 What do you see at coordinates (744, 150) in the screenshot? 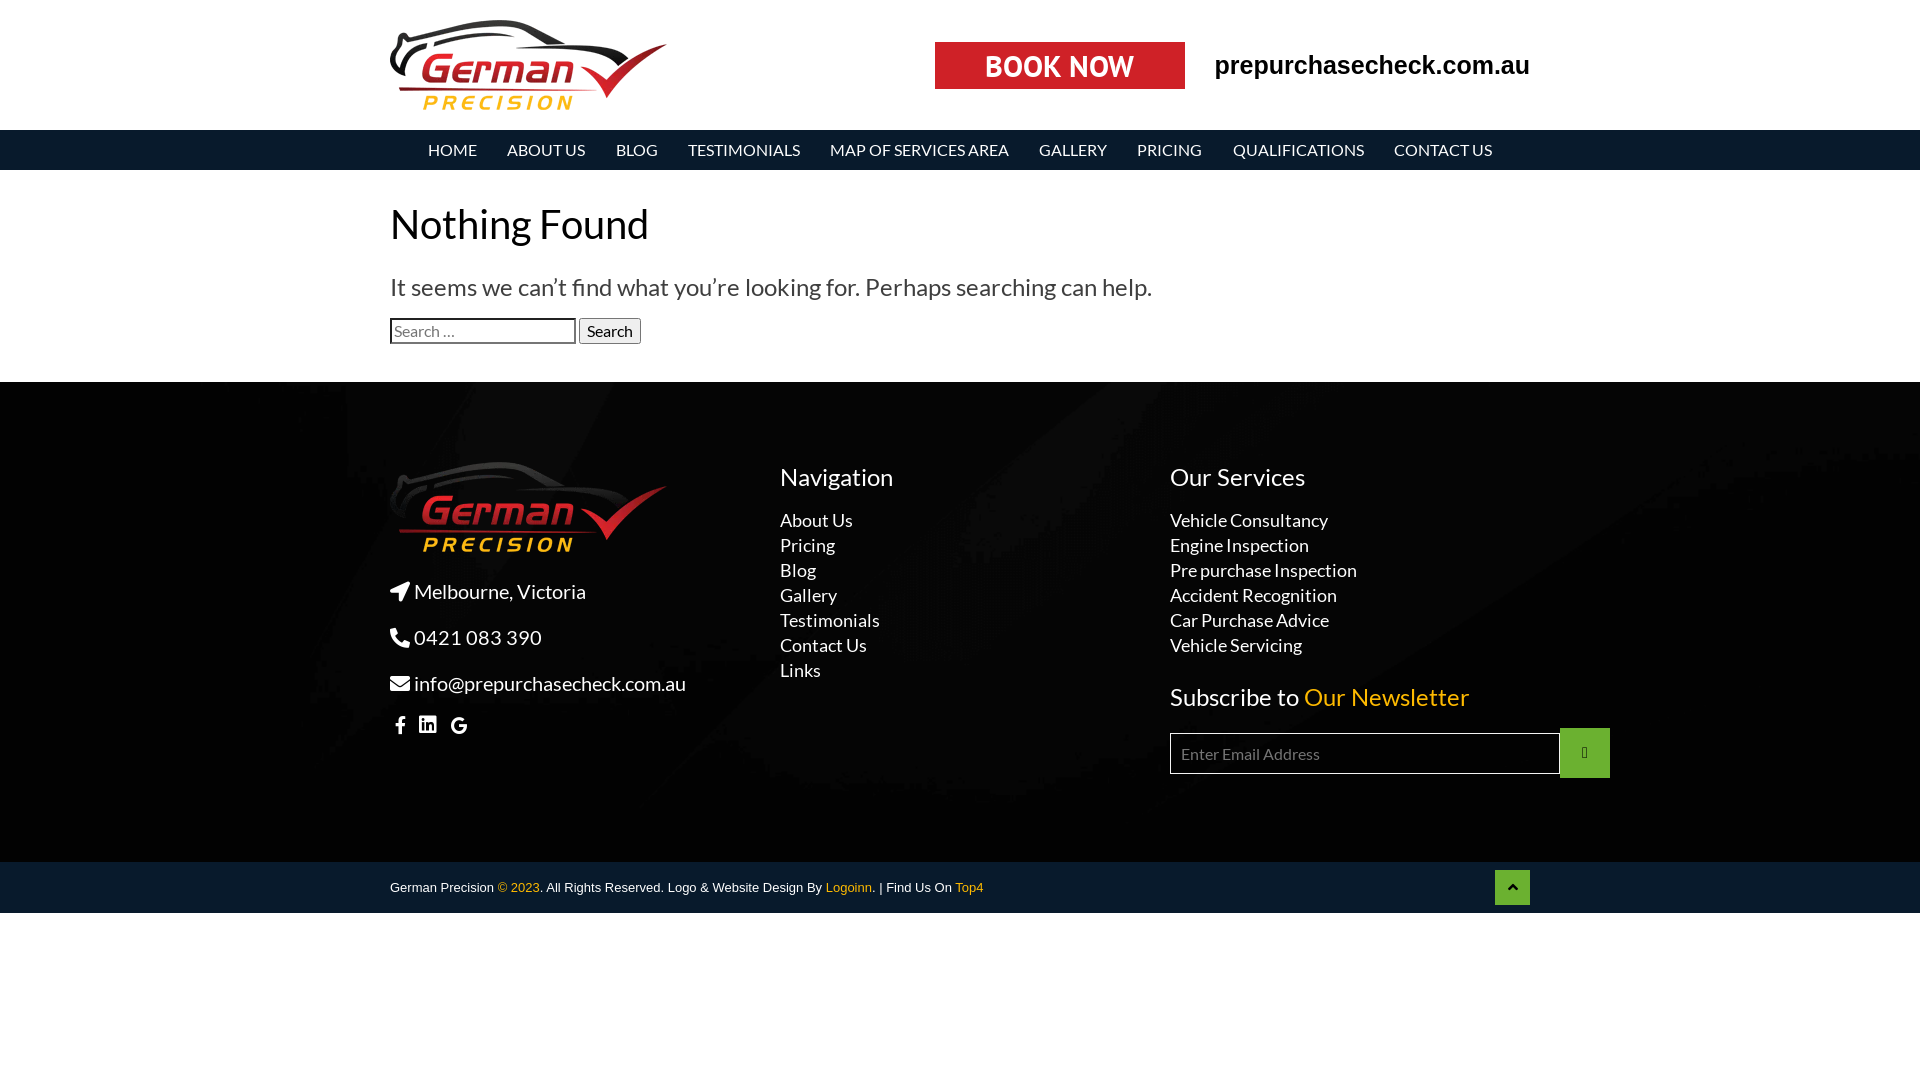
I see `TESTIMONIALS` at bounding box center [744, 150].